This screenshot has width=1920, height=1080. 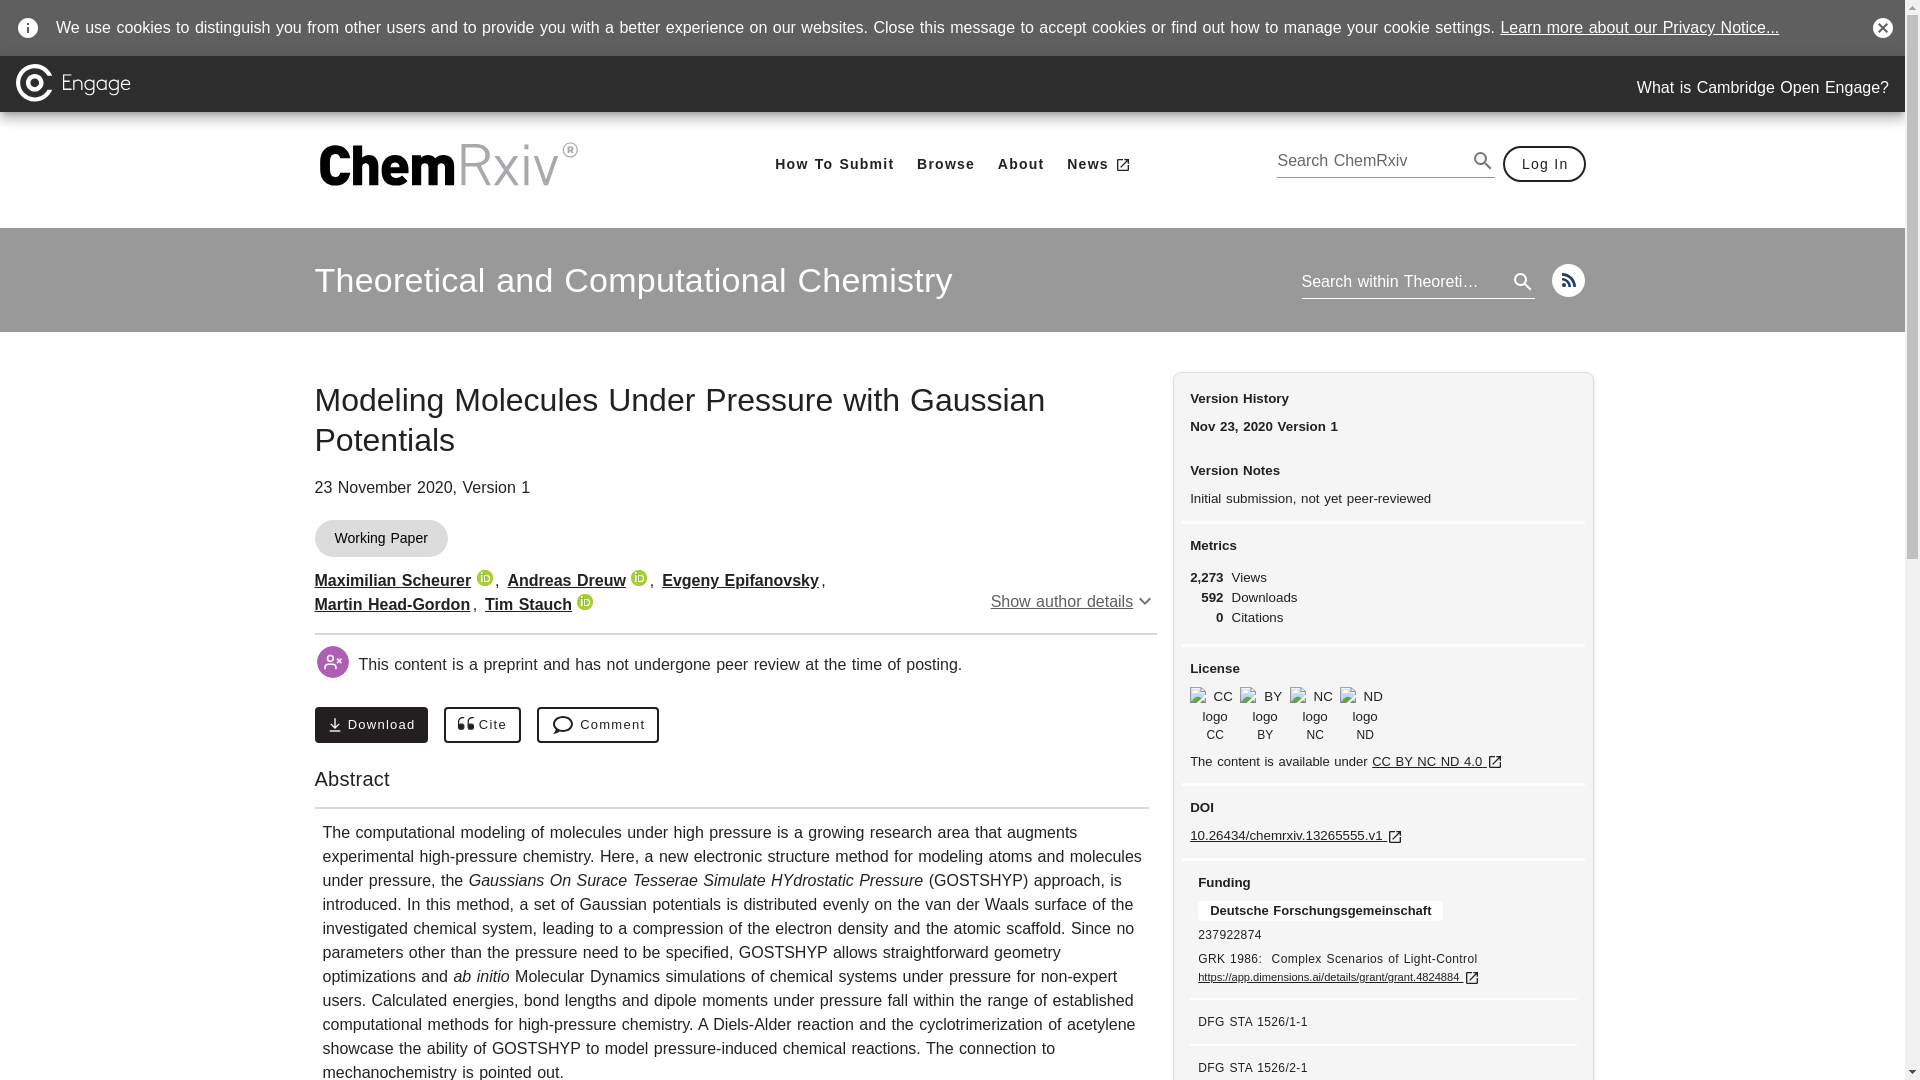 I want to click on Tim Stauch, so click(x=528, y=604).